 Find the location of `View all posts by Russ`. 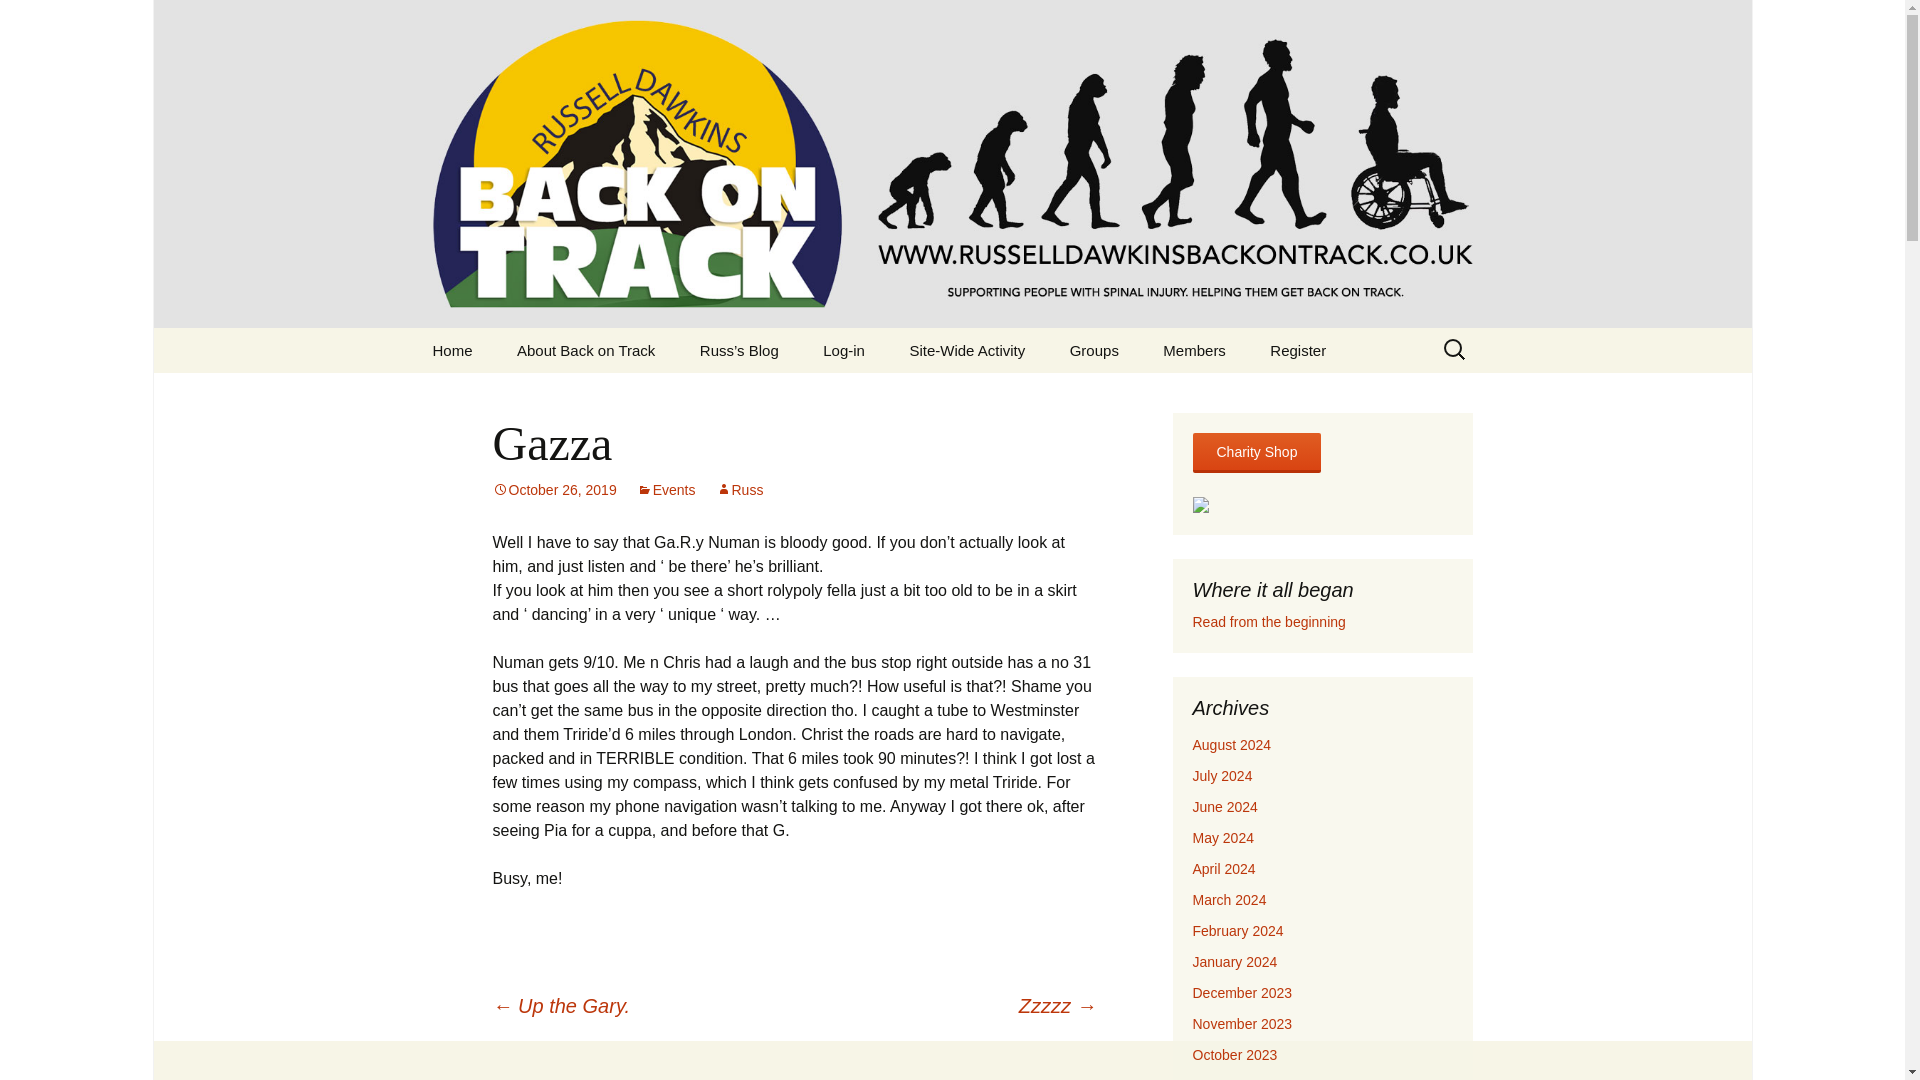

View all posts by Russ is located at coordinates (740, 489).